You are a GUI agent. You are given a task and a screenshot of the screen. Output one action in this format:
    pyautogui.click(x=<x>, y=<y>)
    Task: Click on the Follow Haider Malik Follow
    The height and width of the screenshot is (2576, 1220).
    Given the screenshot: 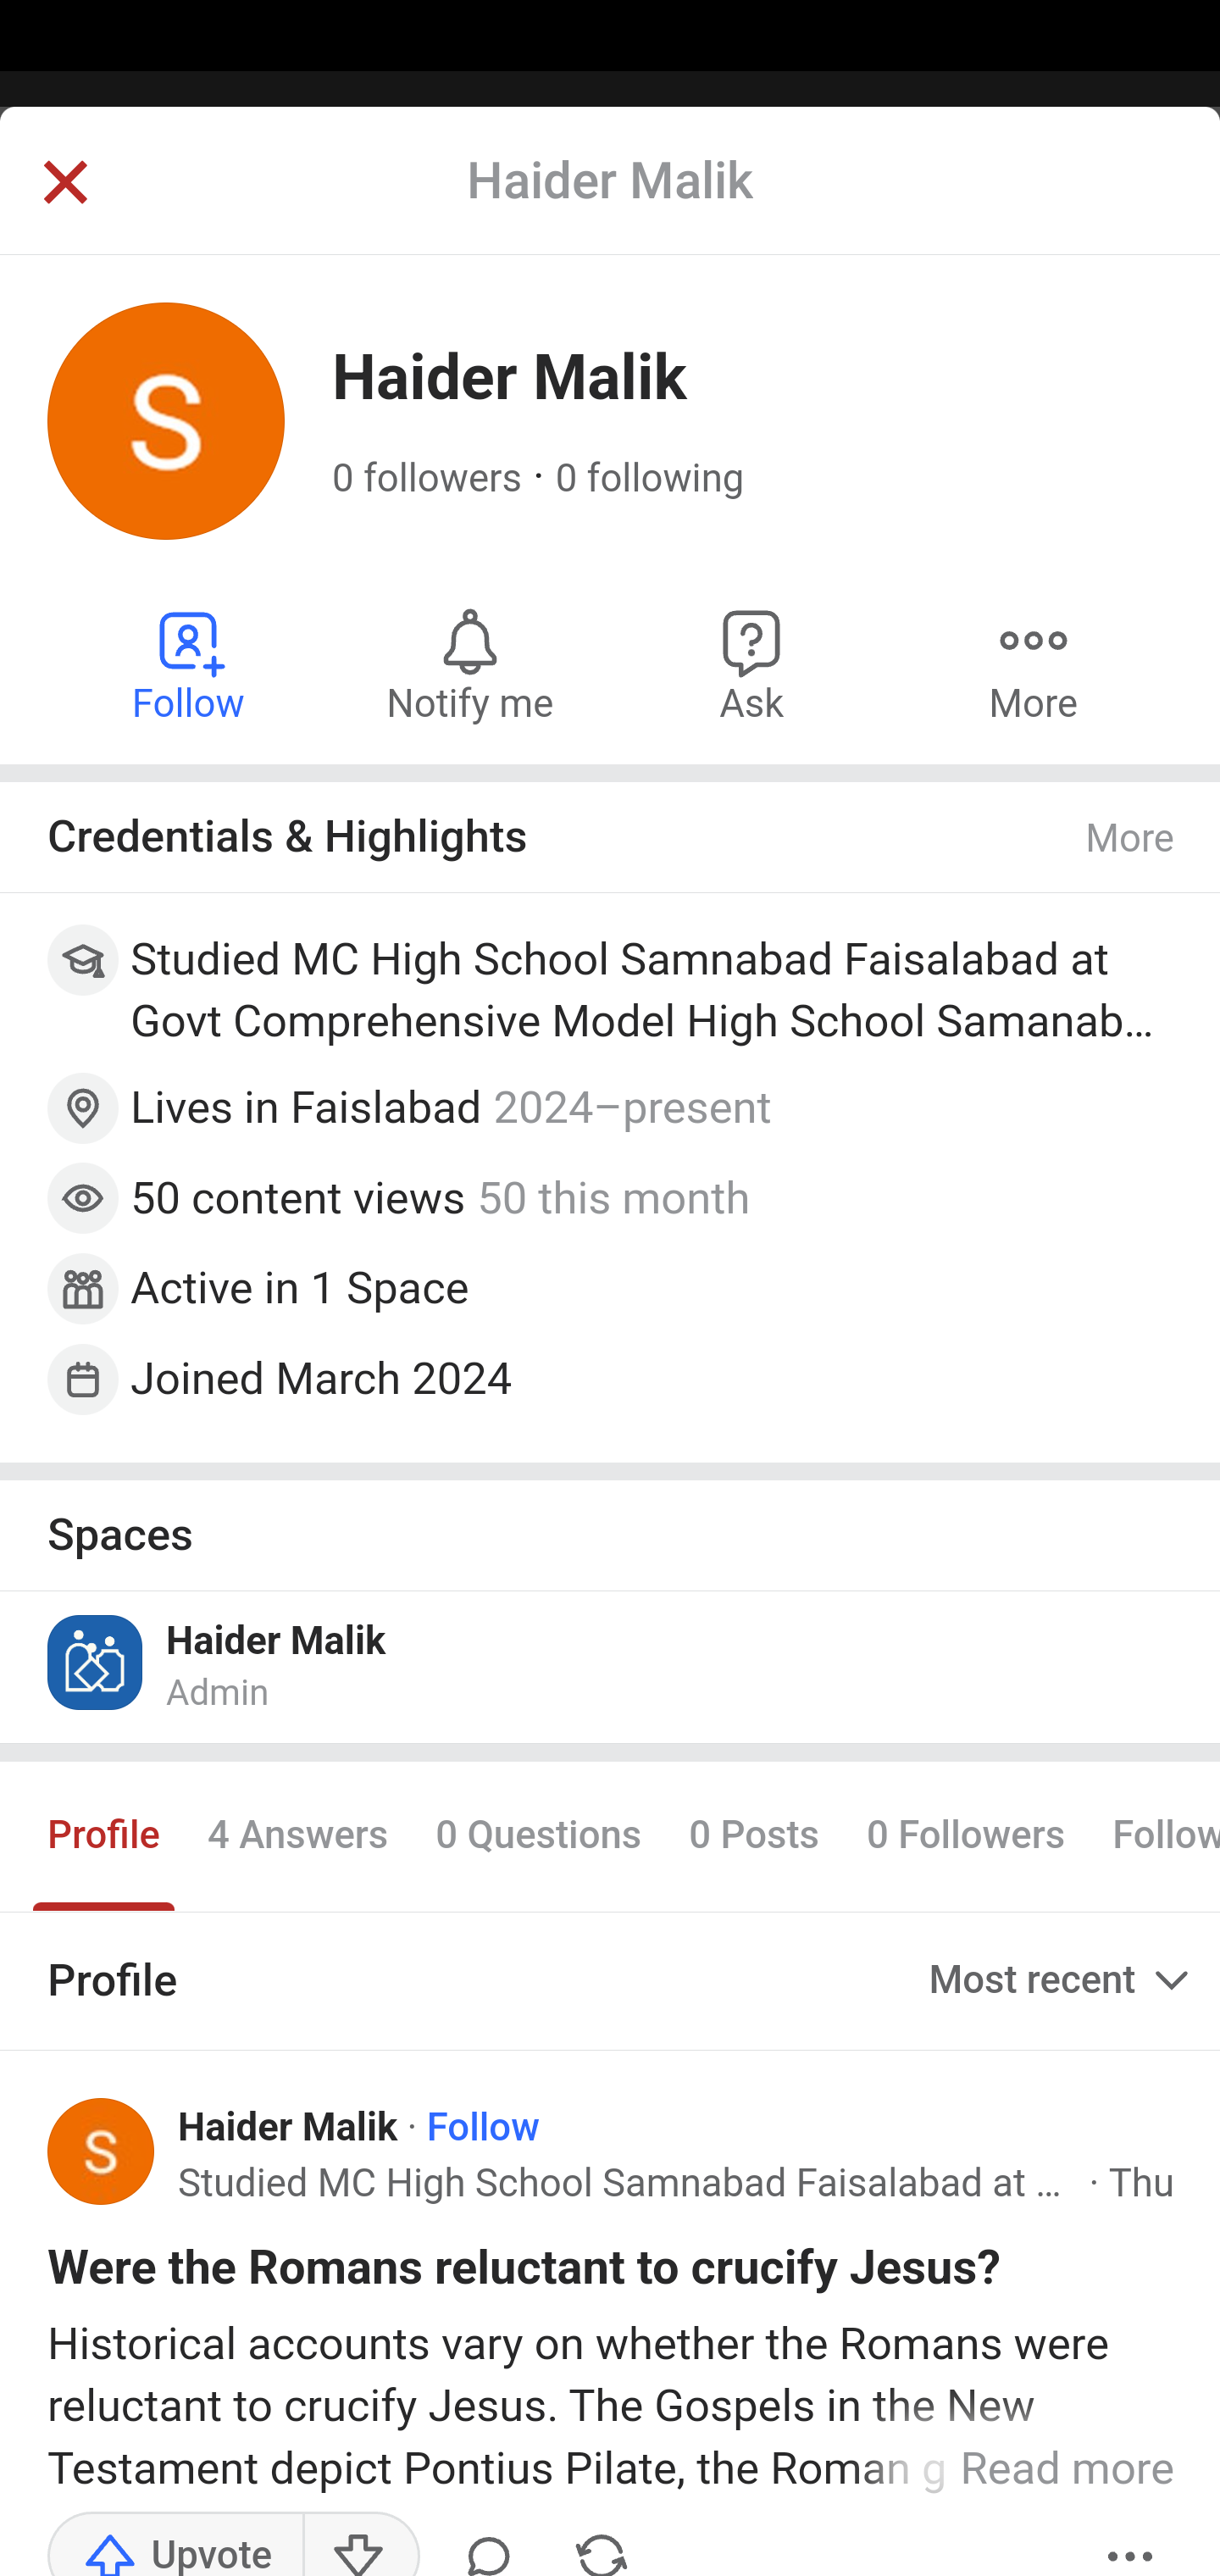 What is the action you would take?
    pyautogui.click(x=190, y=664)
    